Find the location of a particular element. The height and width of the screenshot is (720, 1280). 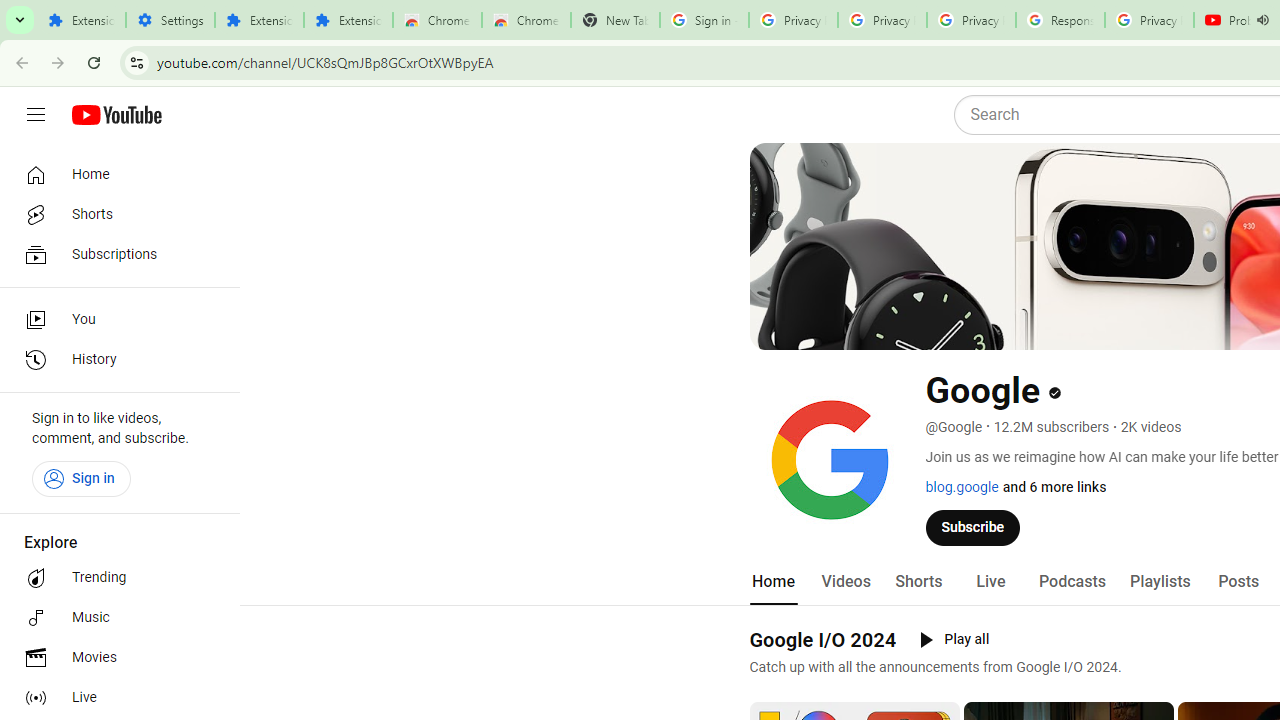

Chrome Web Store - Themes is located at coordinates (526, 20).